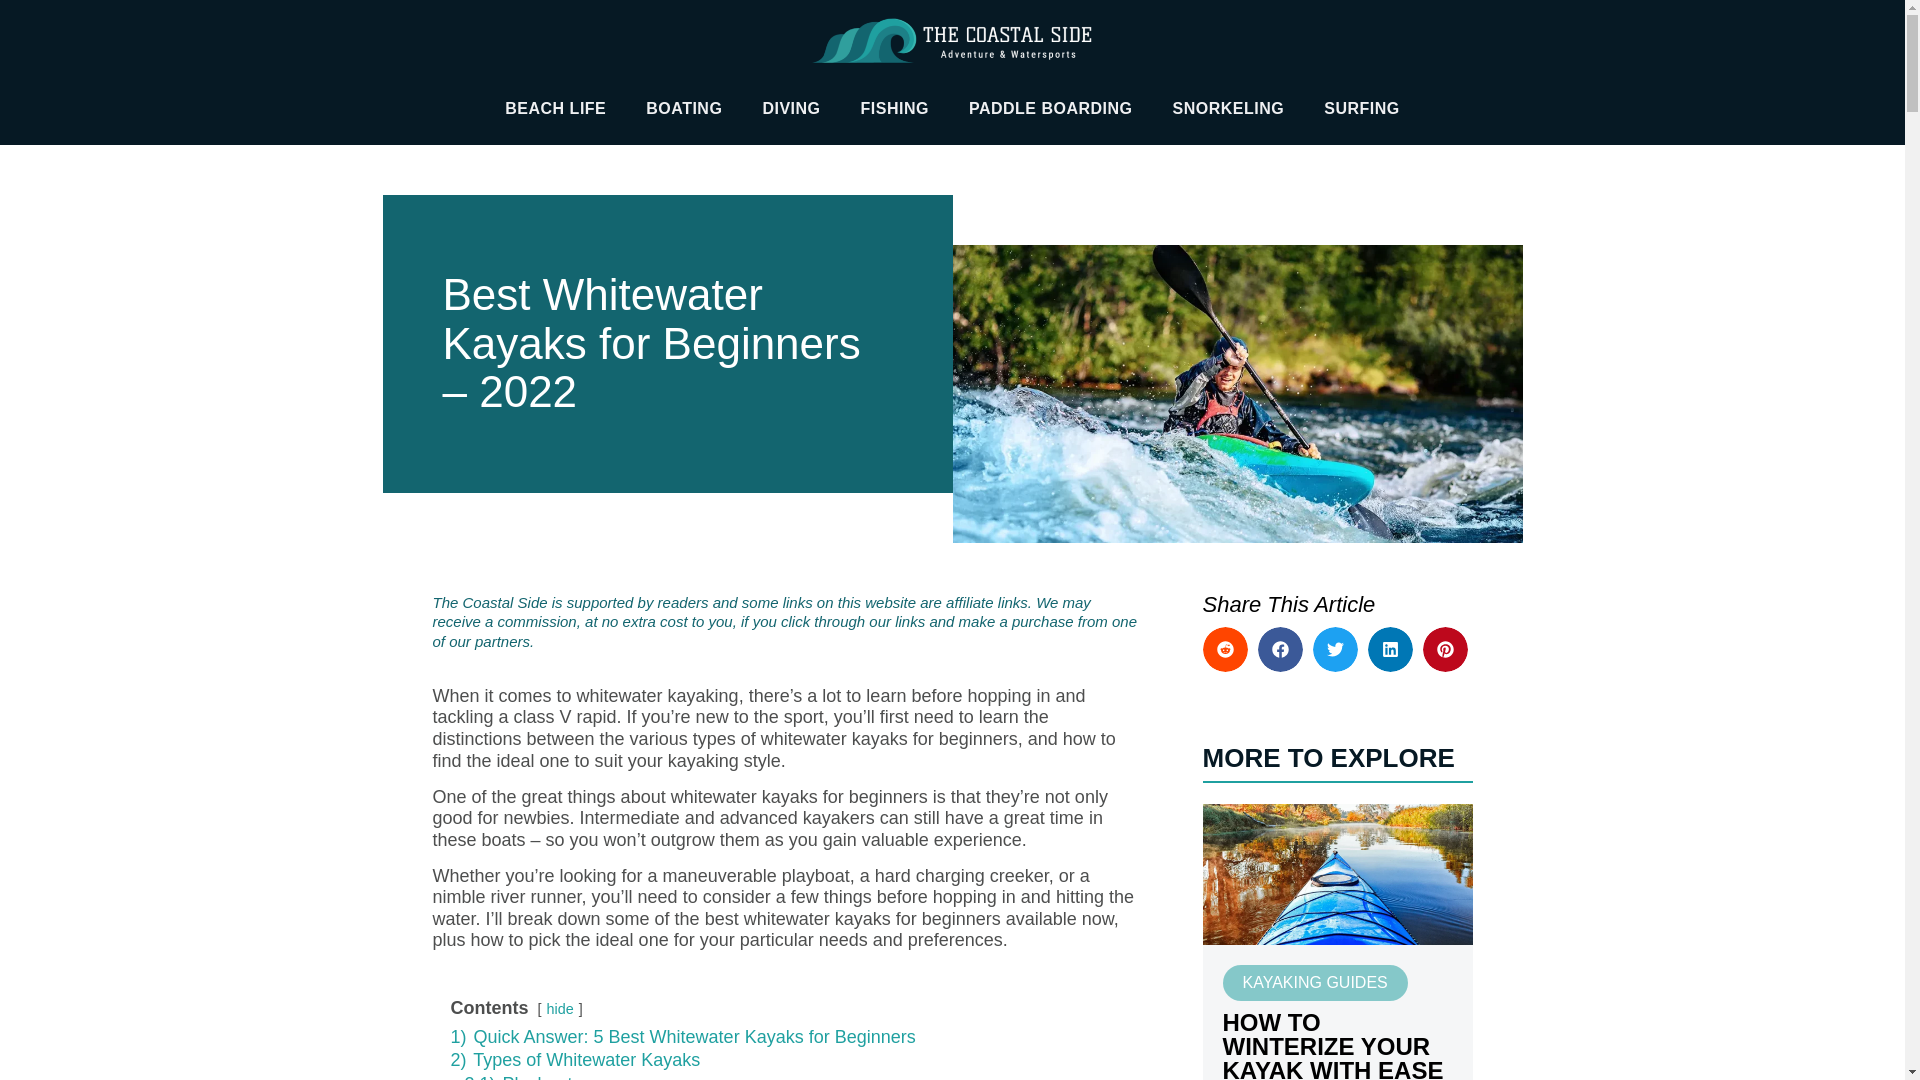 This screenshot has width=1920, height=1080. What do you see at coordinates (1336, 872) in the screenshot?
I see `How To Winterize Your Kayak with Ease This Fall` at bounding box center [1336, 872].